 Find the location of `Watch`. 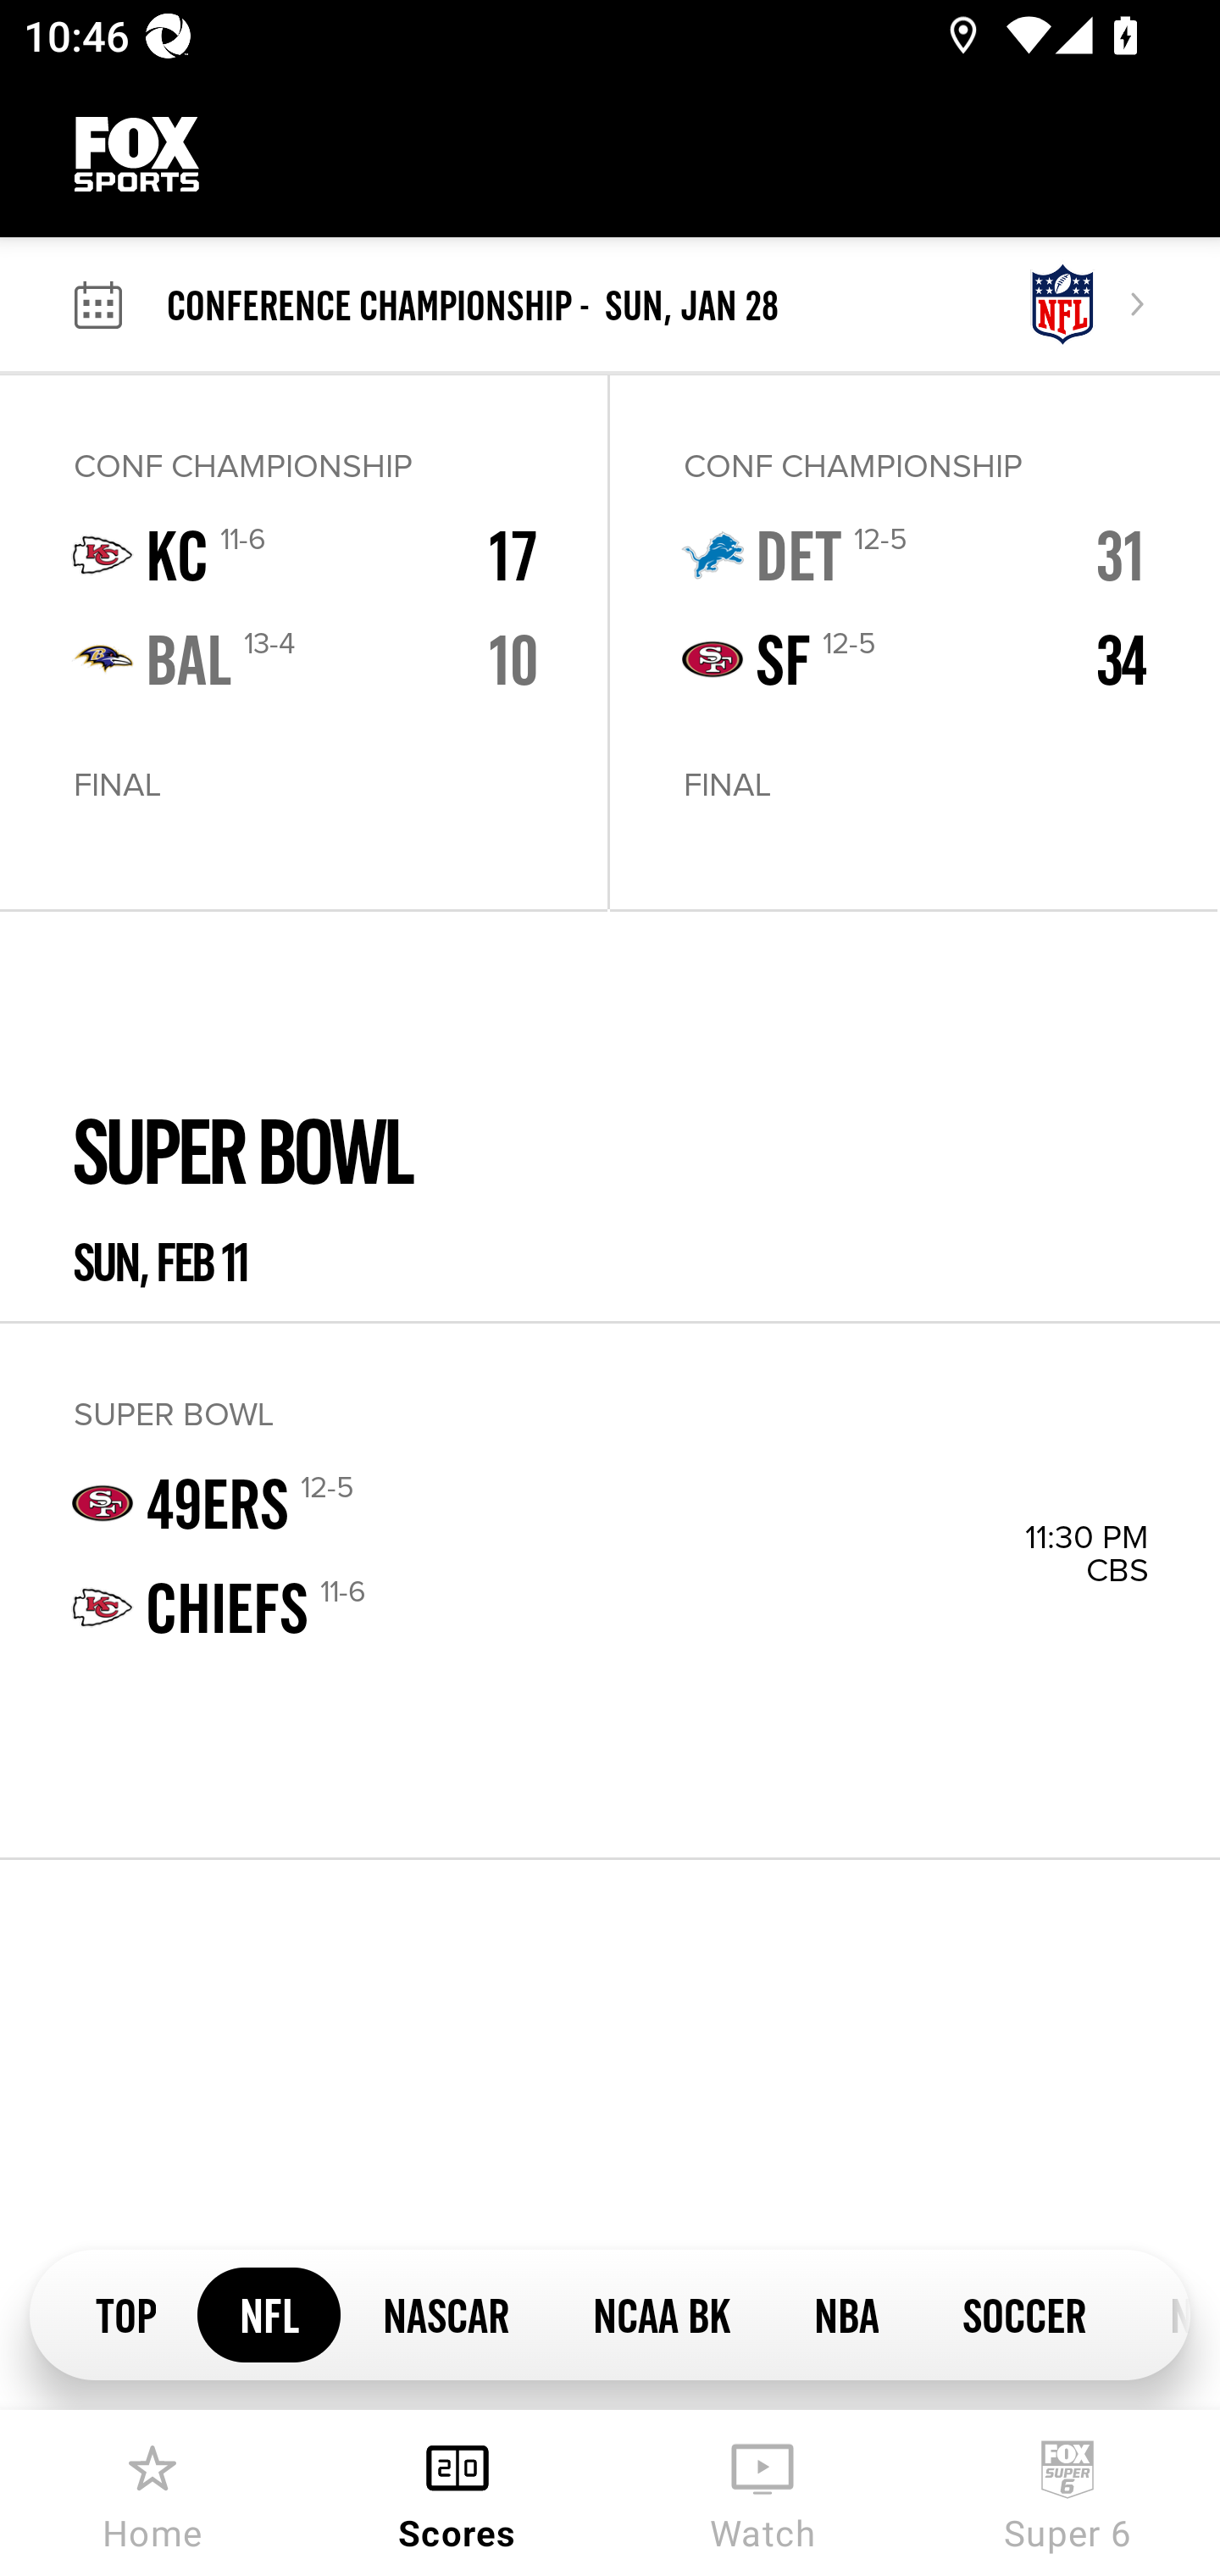

Watch is located at coordinates (762, 2493).